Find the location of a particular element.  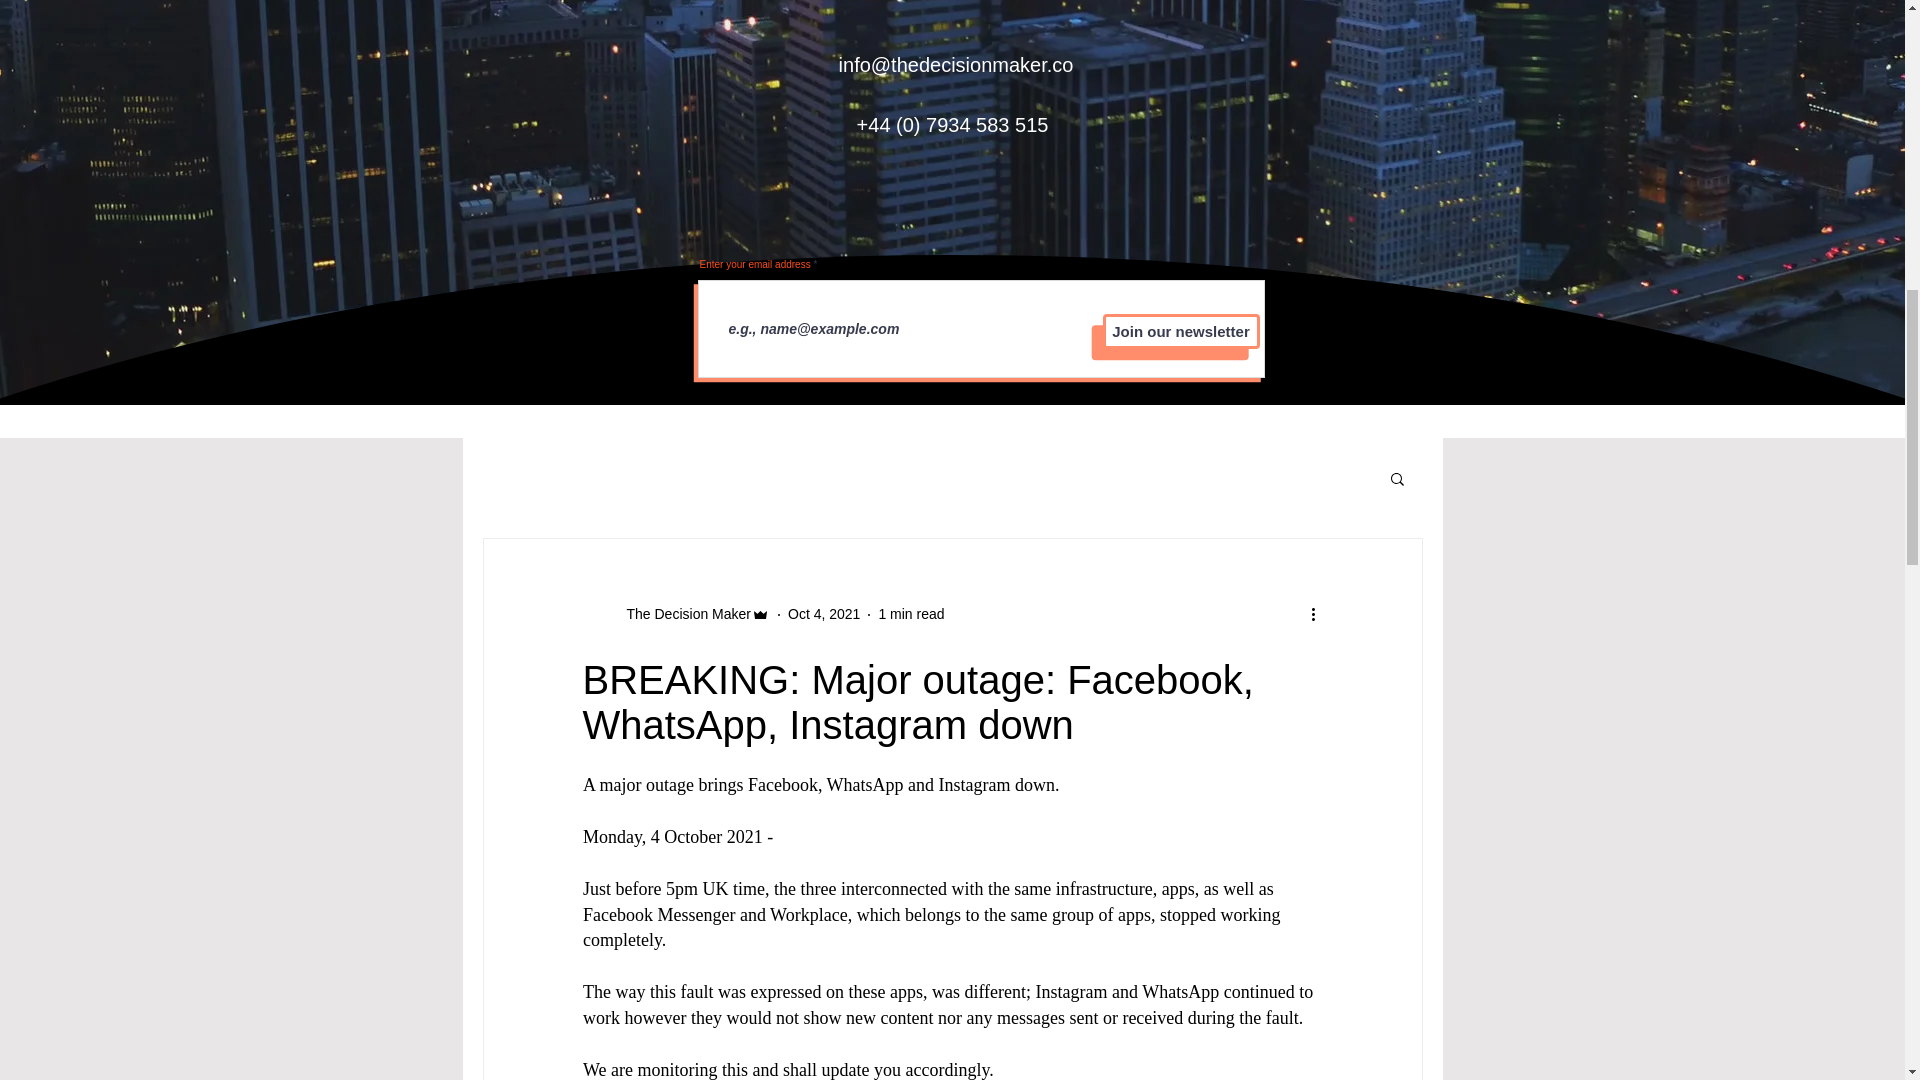

The Decision Maker is located at coordinates (675, 614).